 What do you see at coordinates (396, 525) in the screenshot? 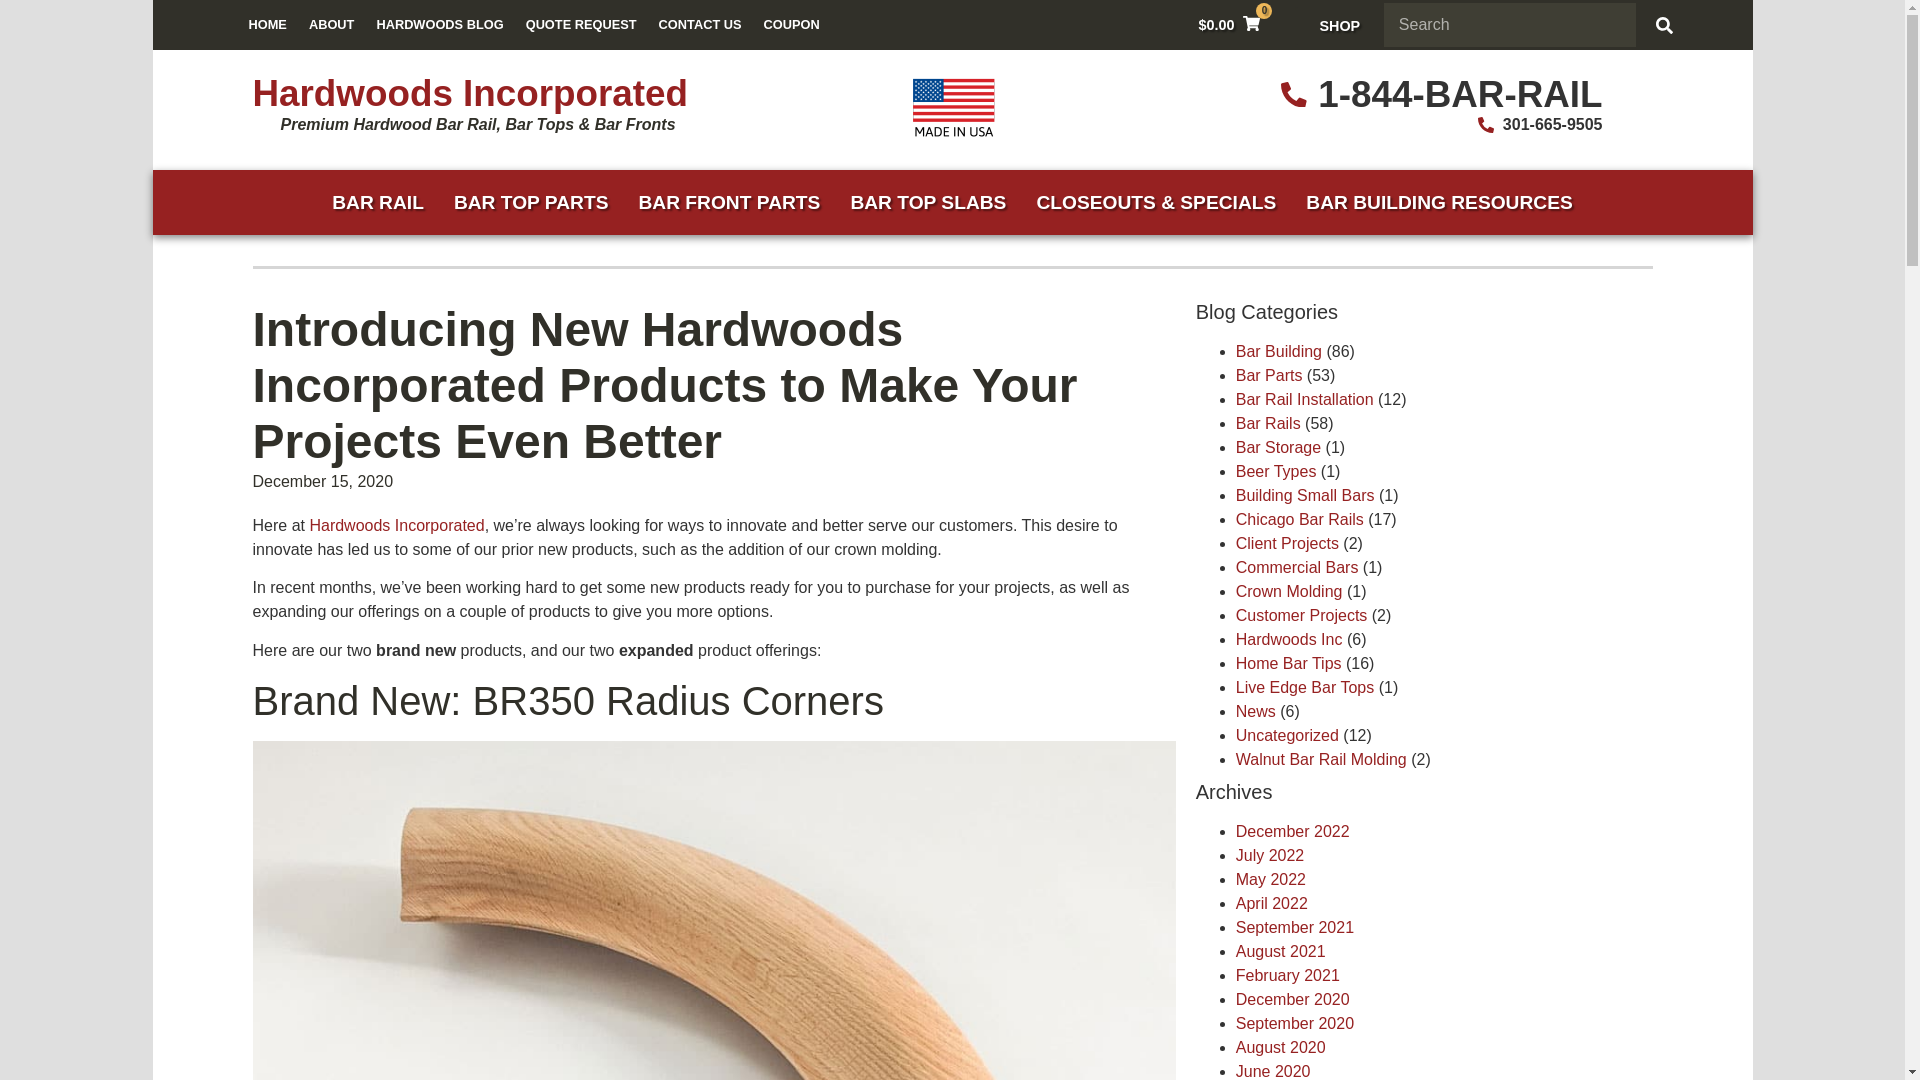
I see `Hardwoods Incorporated` at bounding box center [396, 525].